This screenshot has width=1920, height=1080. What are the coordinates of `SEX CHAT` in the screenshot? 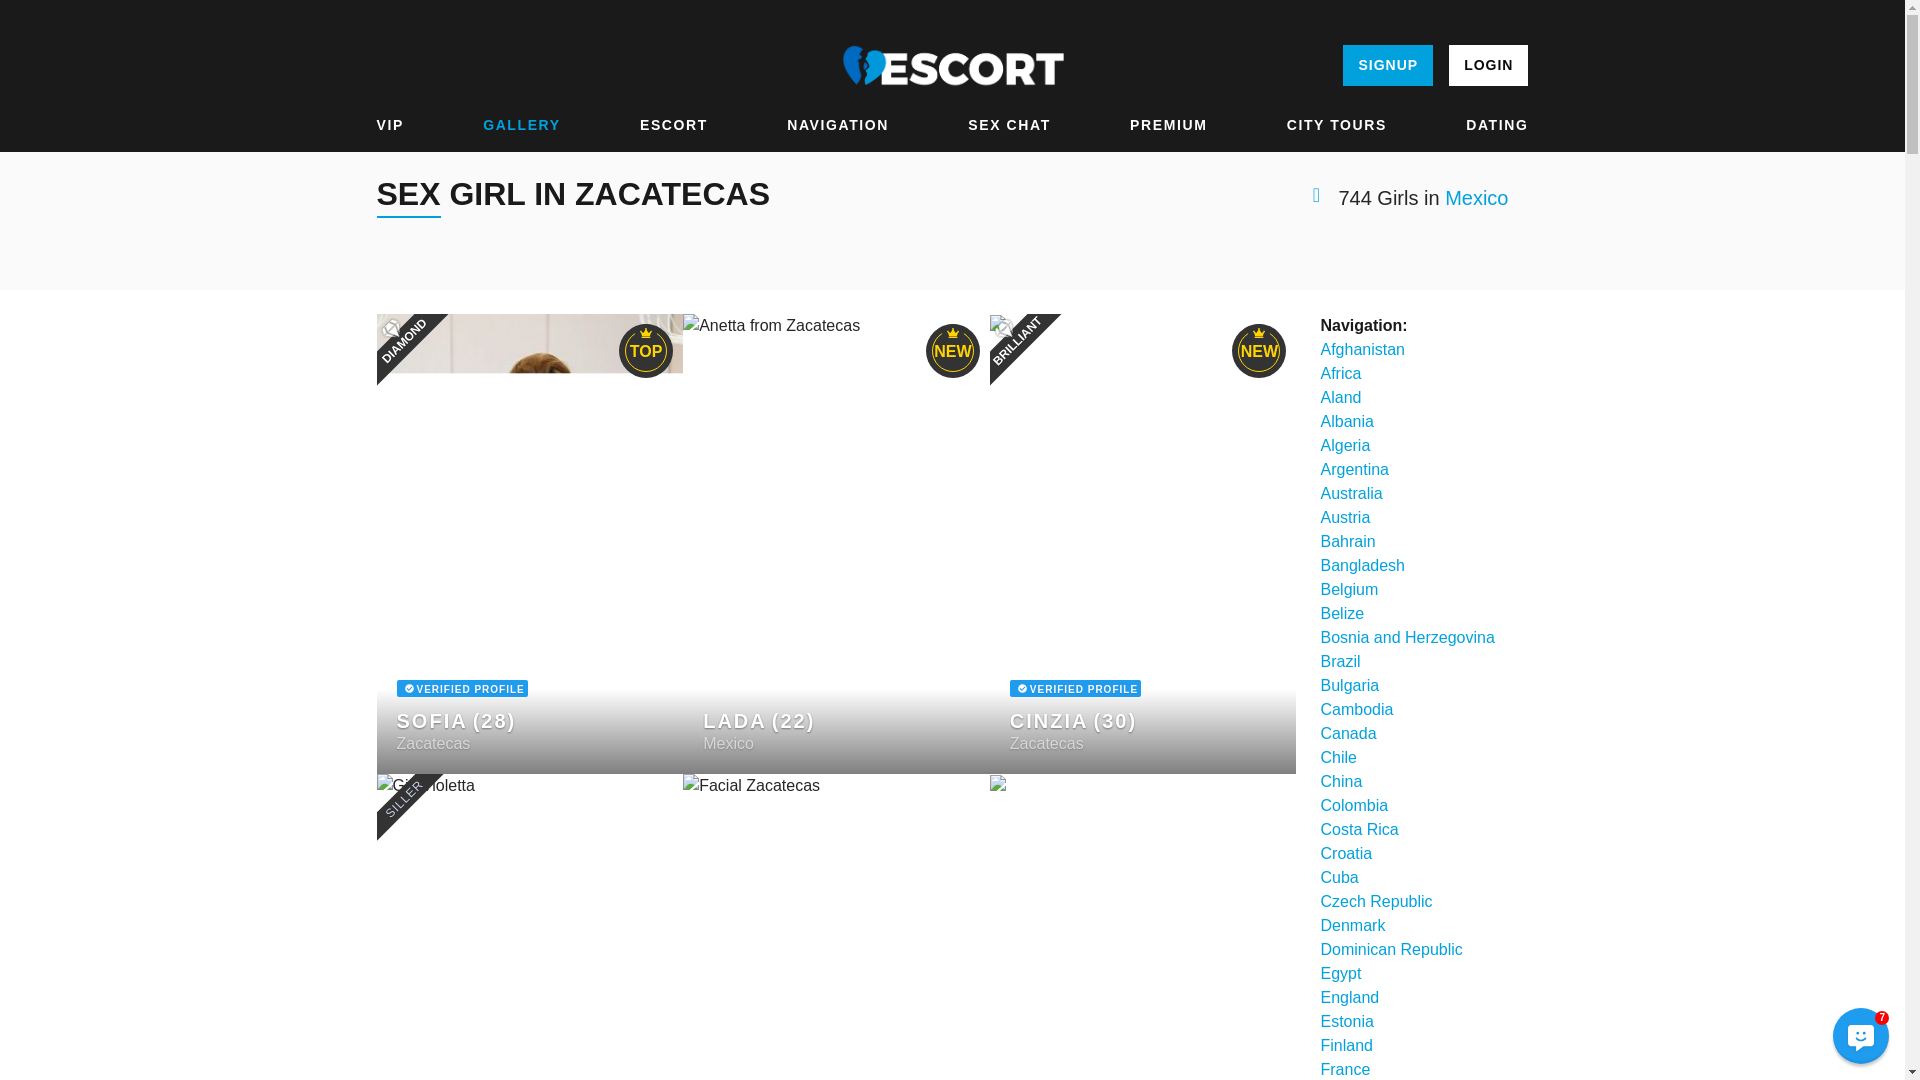 It's located at (1008, 125).